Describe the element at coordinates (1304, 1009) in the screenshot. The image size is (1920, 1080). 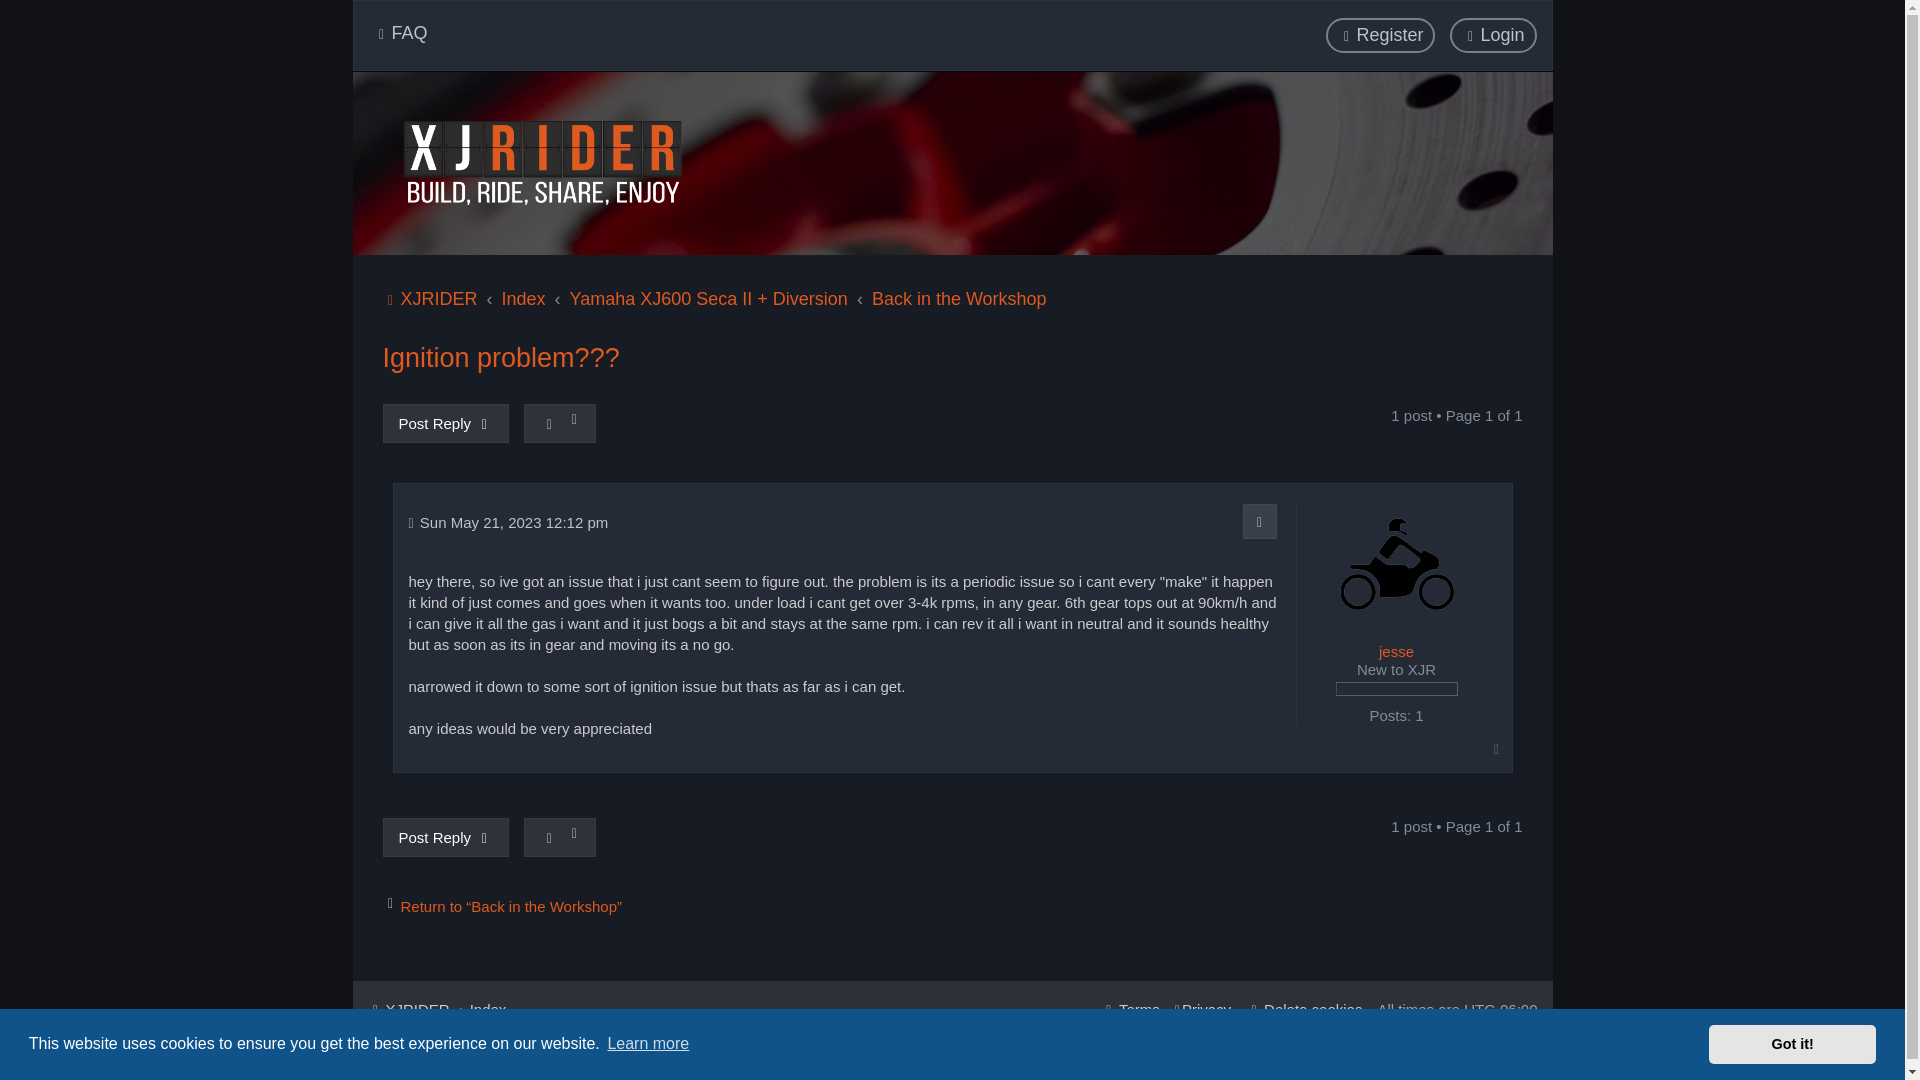
I see `Delete cookies` at that location.